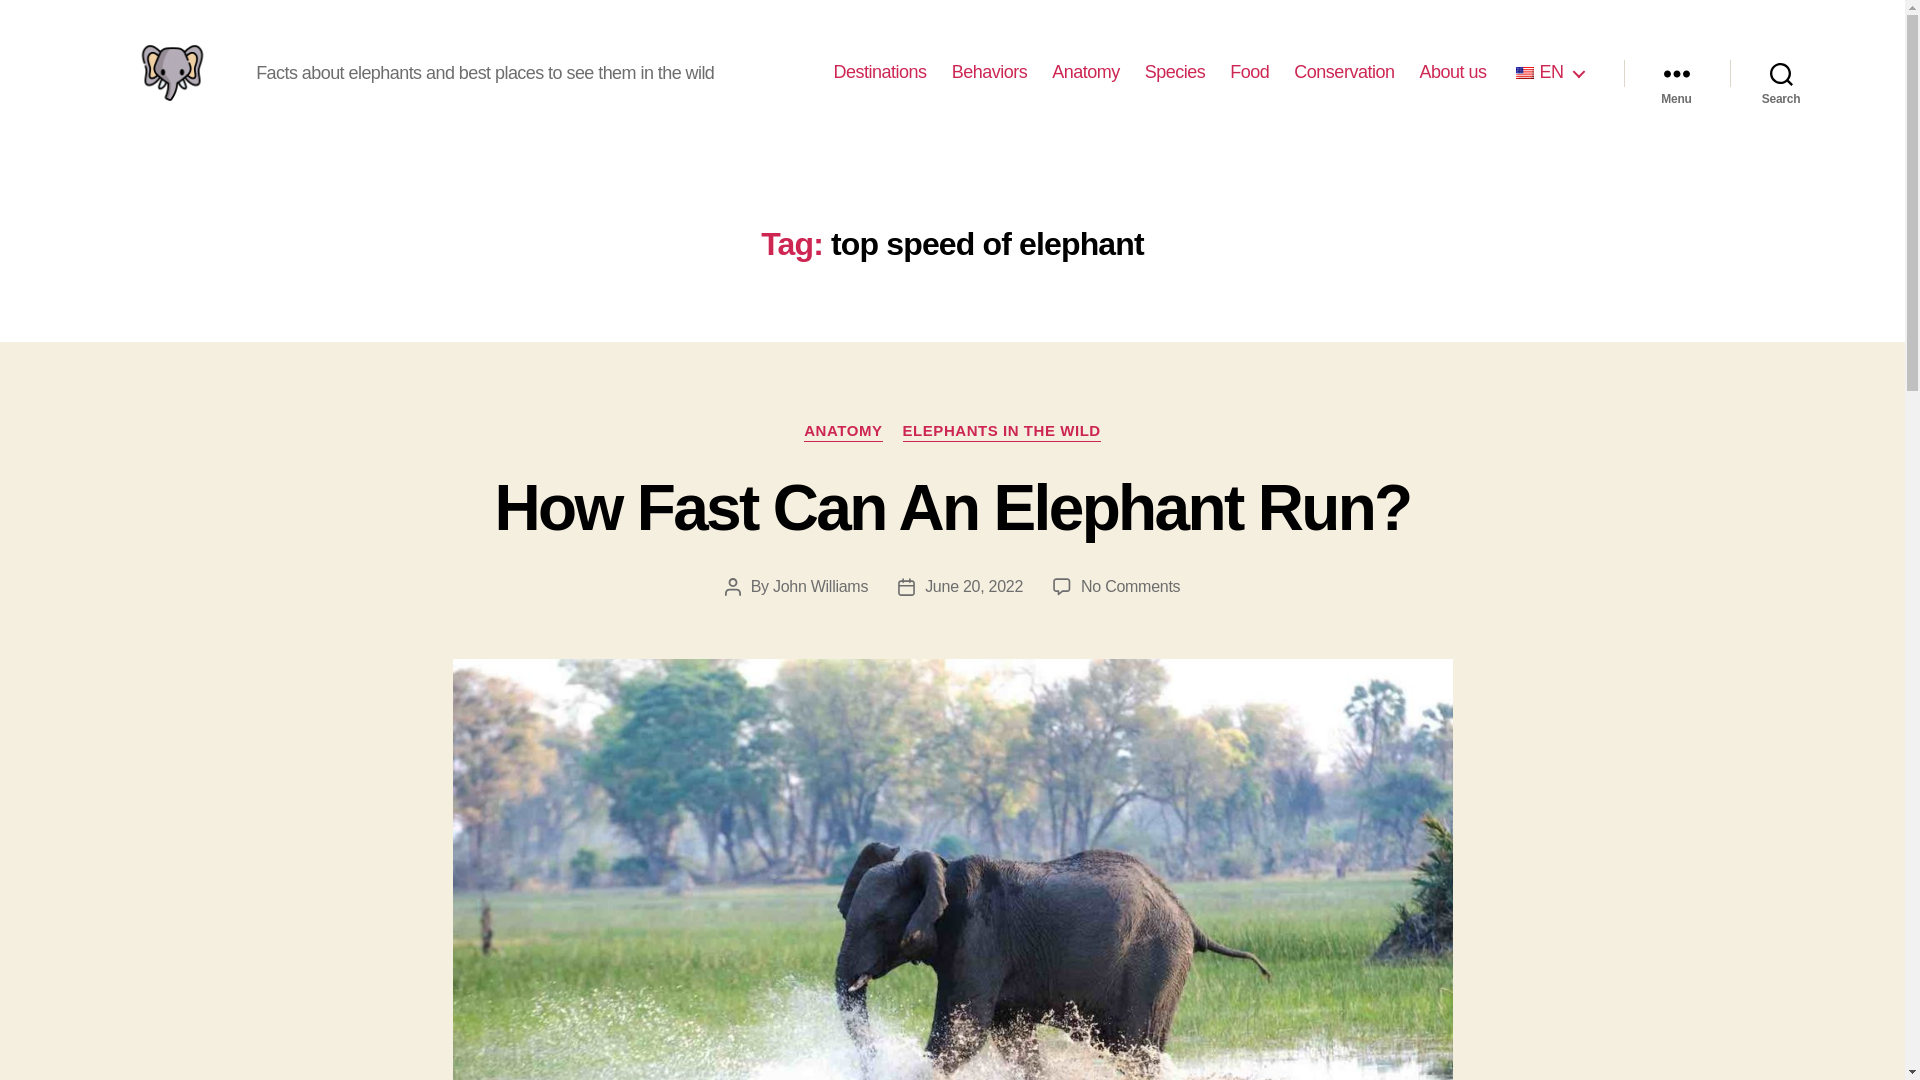  Describe the element at coordinates (880, 72) in the screenshot. I see `Destinations` at that location.